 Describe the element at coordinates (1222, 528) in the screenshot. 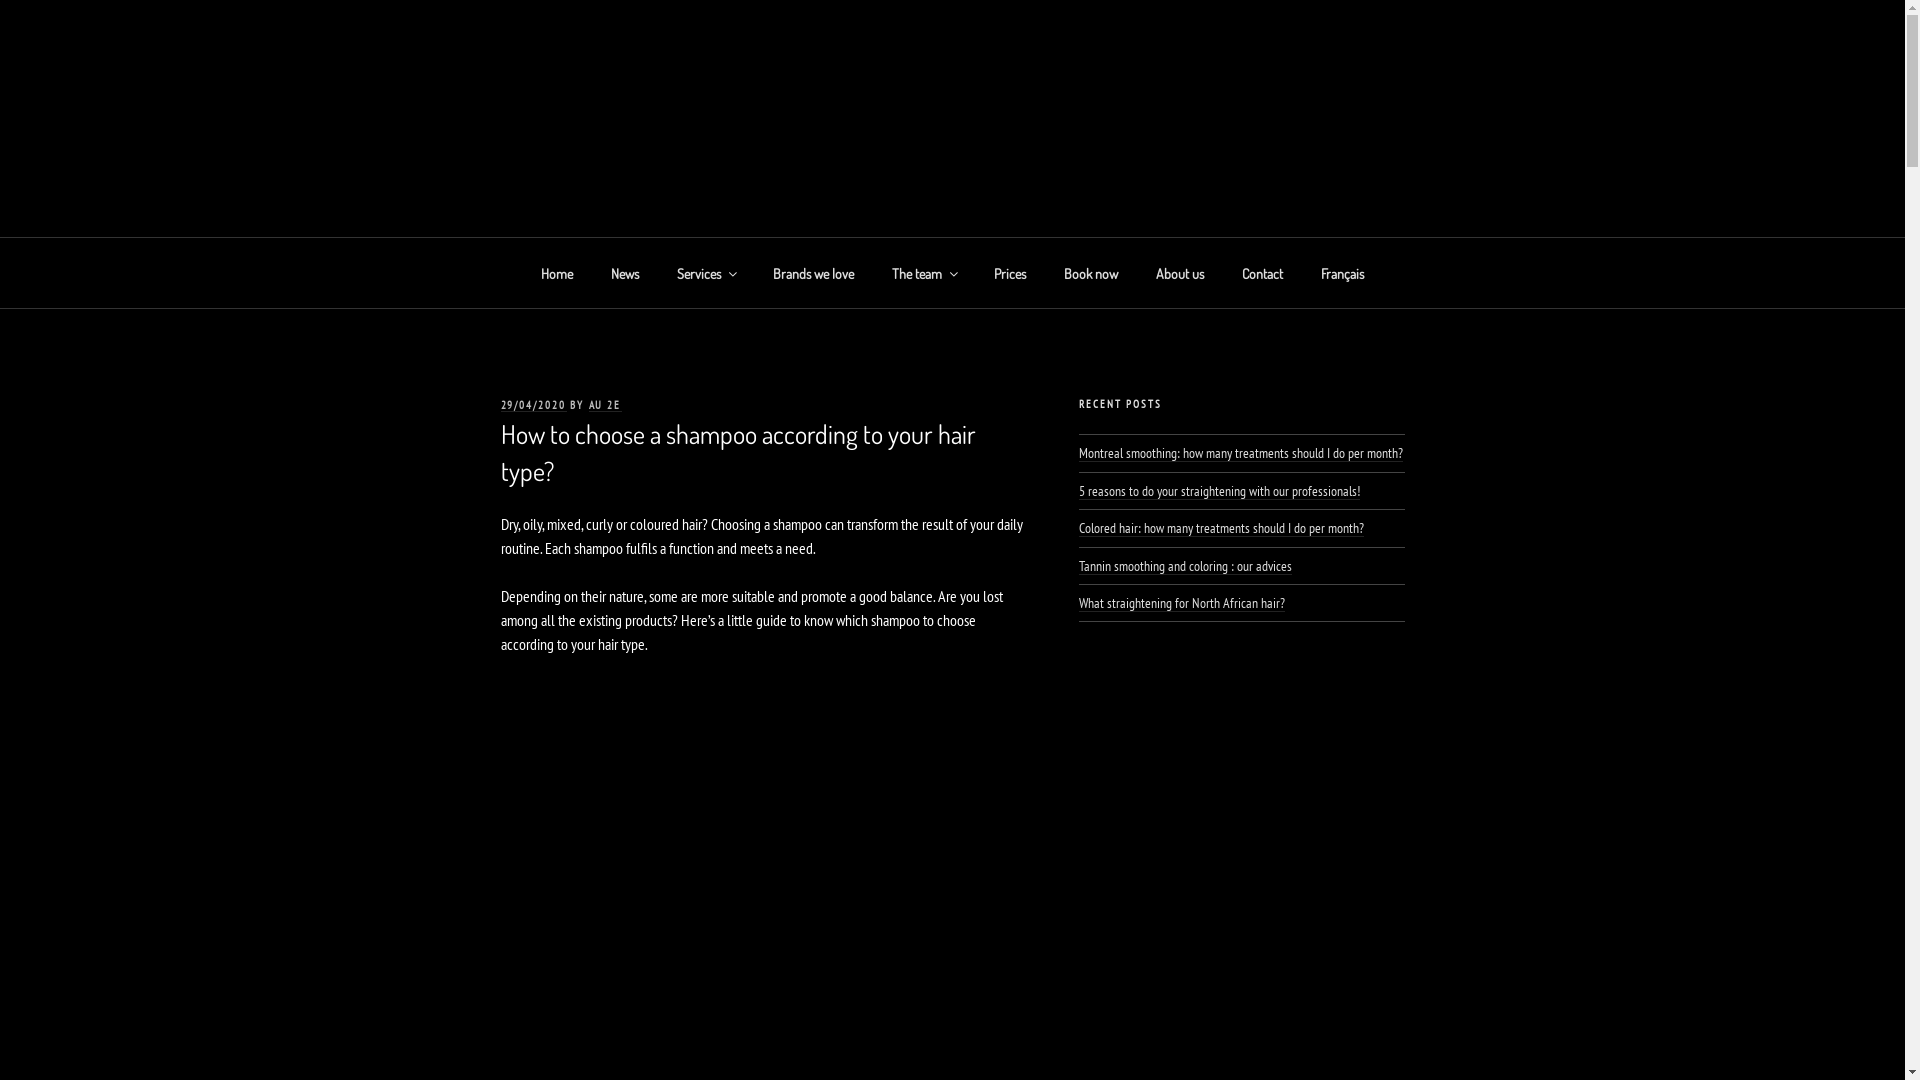

I see `Colored hair: how many treatments should I do per month?` at that location.